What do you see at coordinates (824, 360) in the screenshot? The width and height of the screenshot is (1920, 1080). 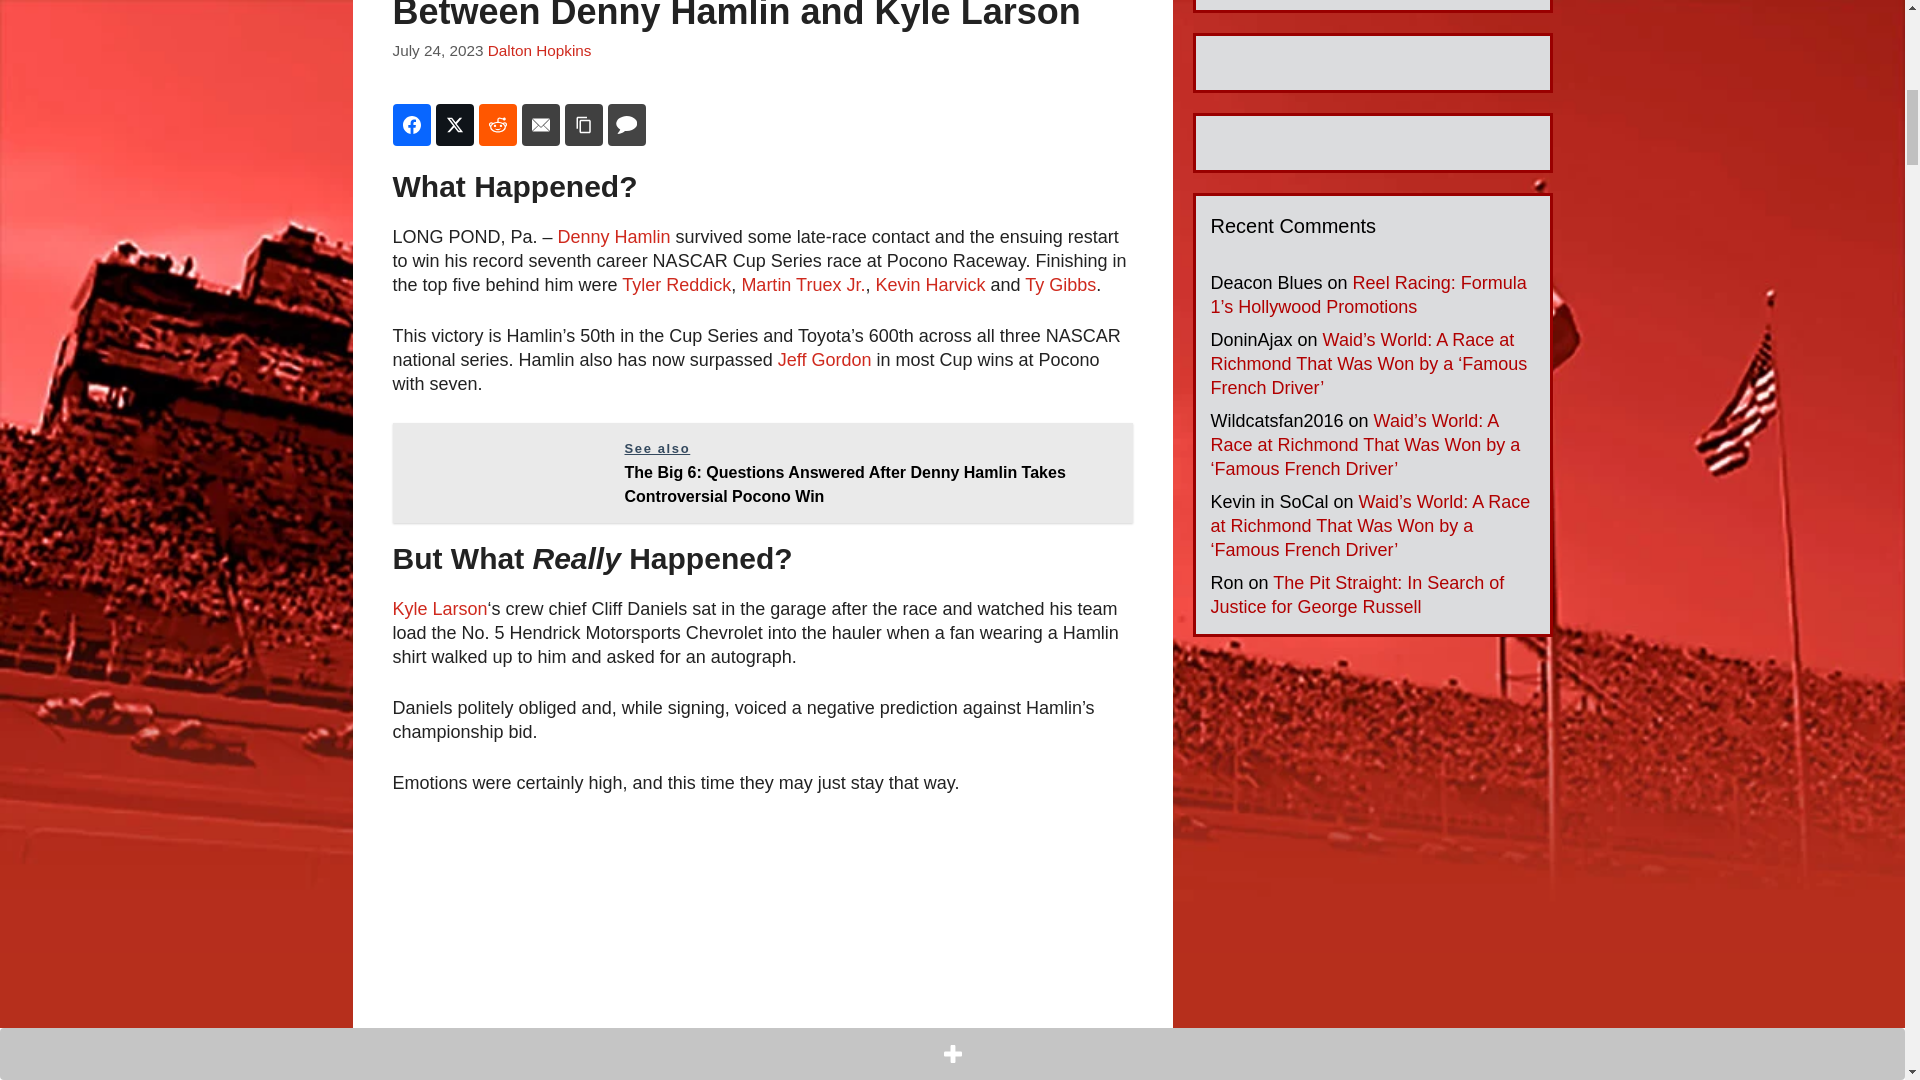 I see `Jeff Gordon` at bounding box center [824, 360].